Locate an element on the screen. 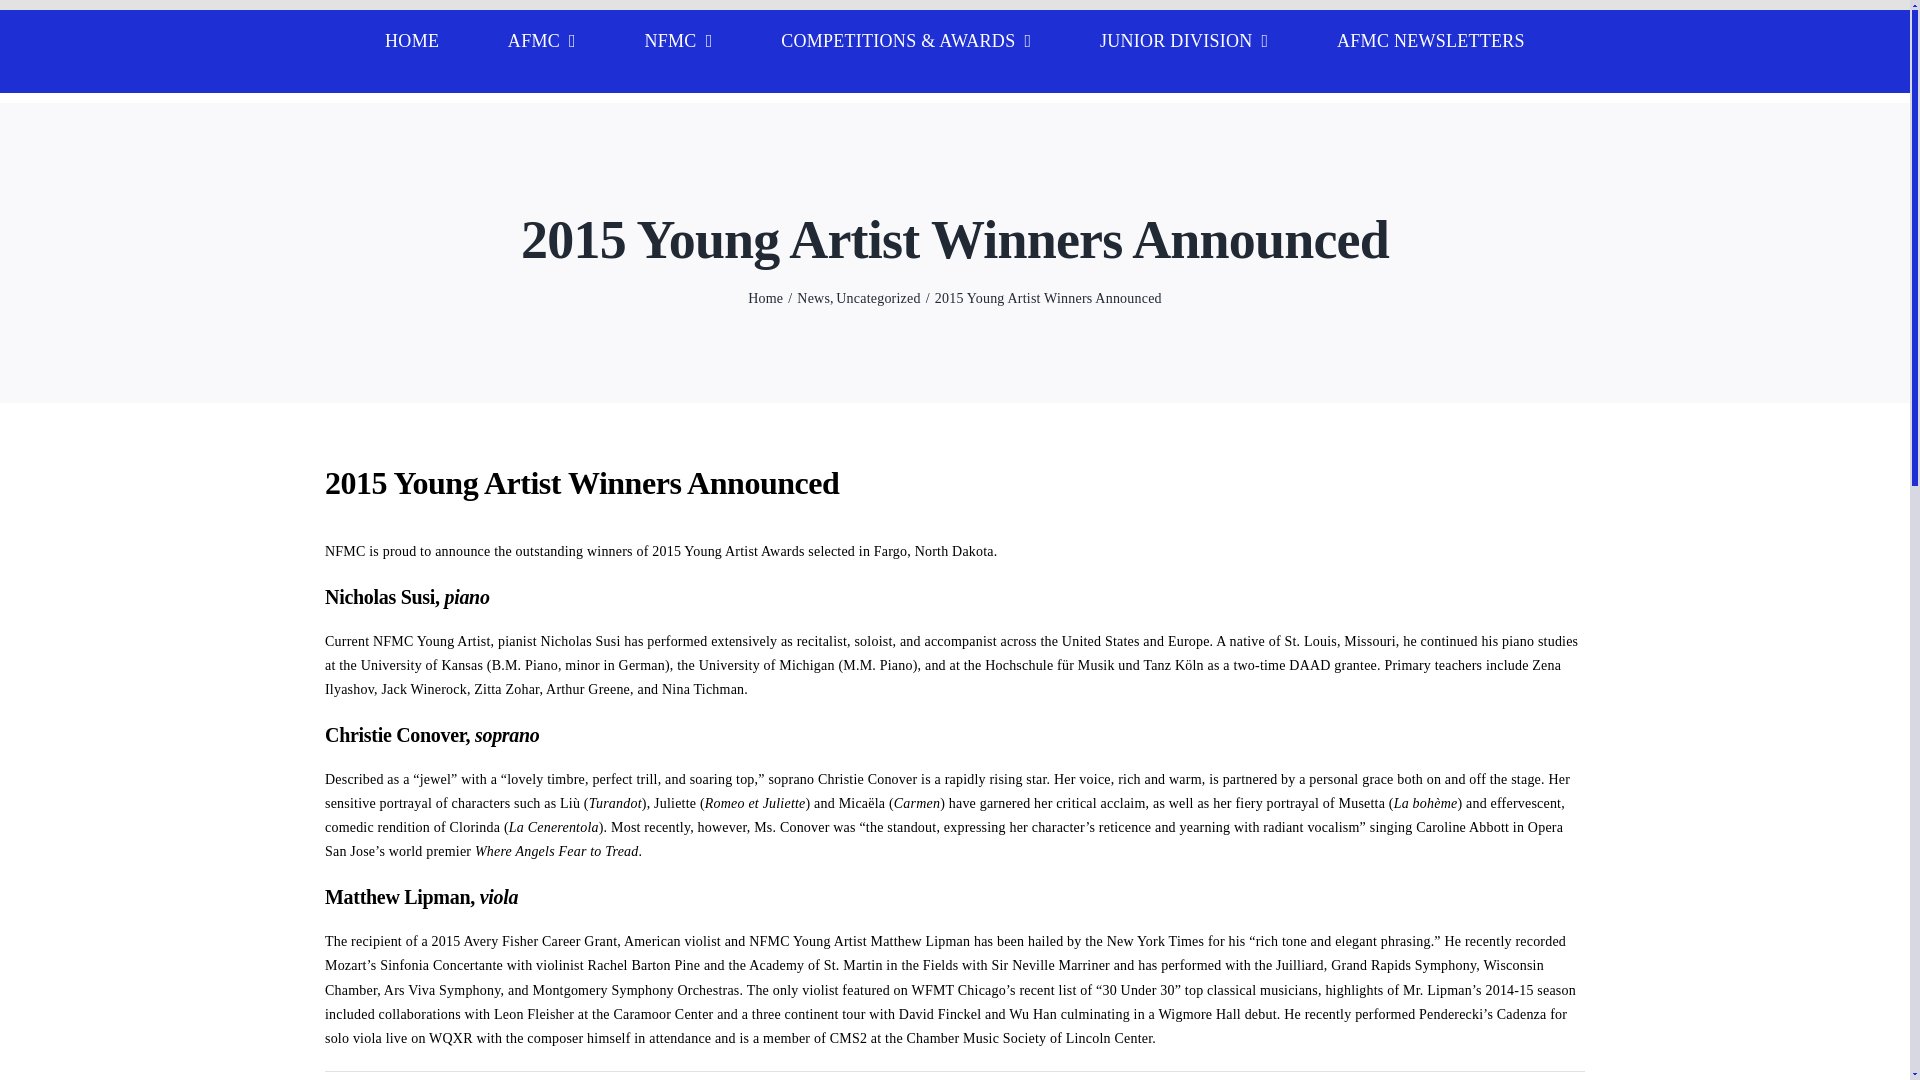 Image resolution: width=1920 pixels, height=1080 pixels. HOME is located at coordinates (412, 41).